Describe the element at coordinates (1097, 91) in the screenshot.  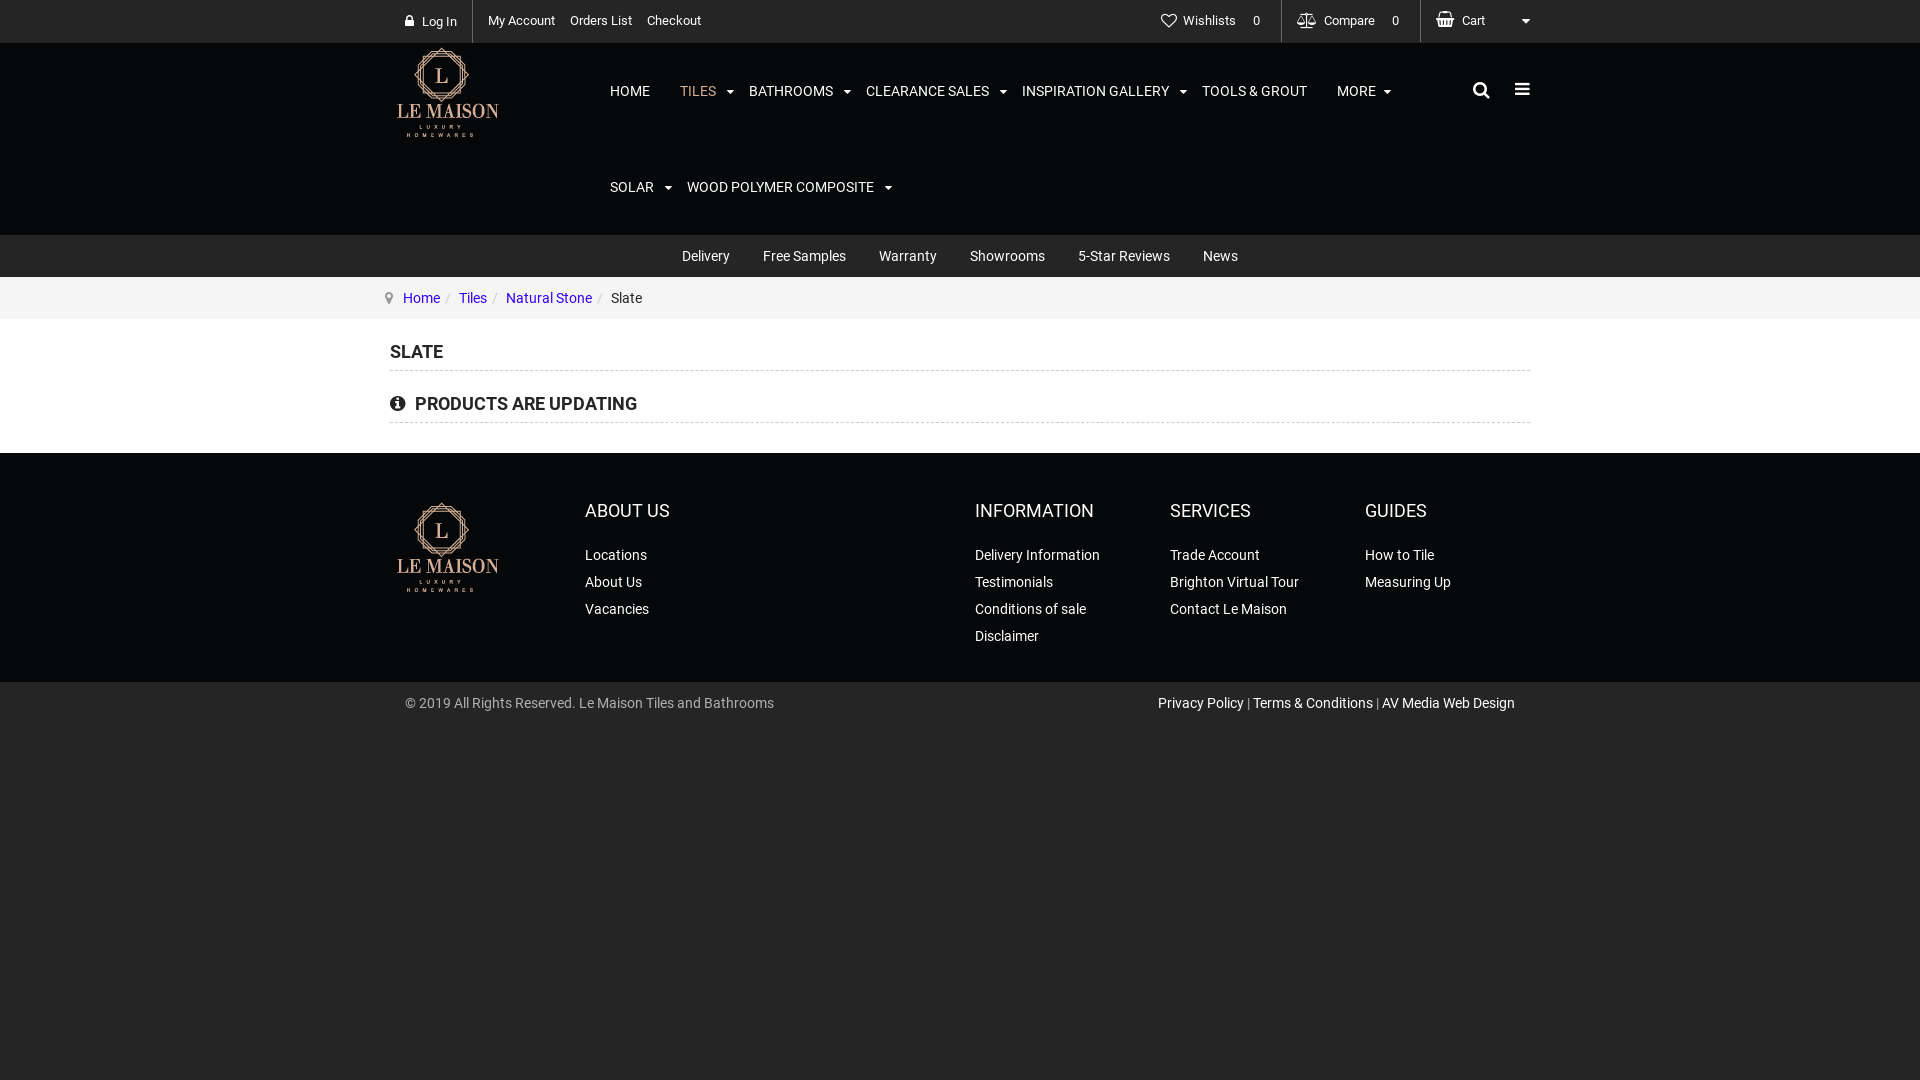
I see `INSPIRATION GALLERY` at that location.